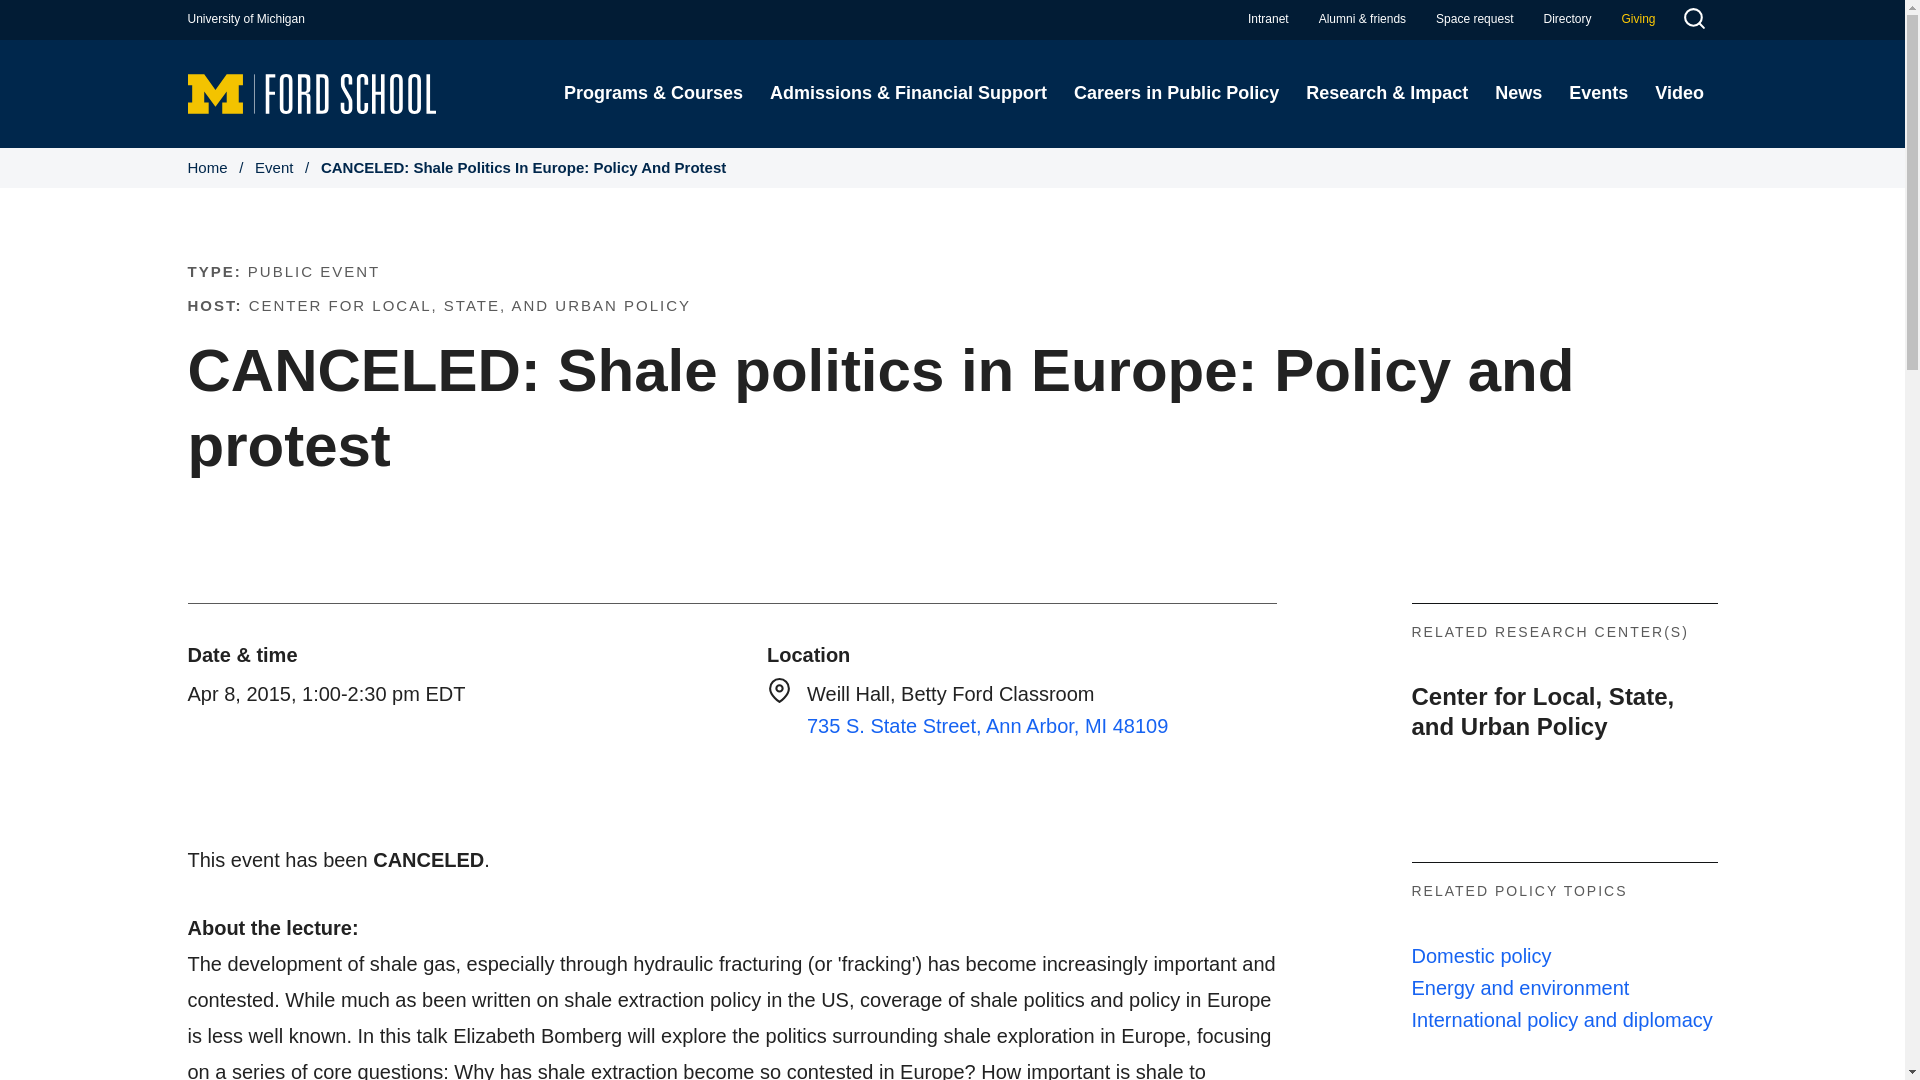  I want to click on Intranet, so click(1268, 19).